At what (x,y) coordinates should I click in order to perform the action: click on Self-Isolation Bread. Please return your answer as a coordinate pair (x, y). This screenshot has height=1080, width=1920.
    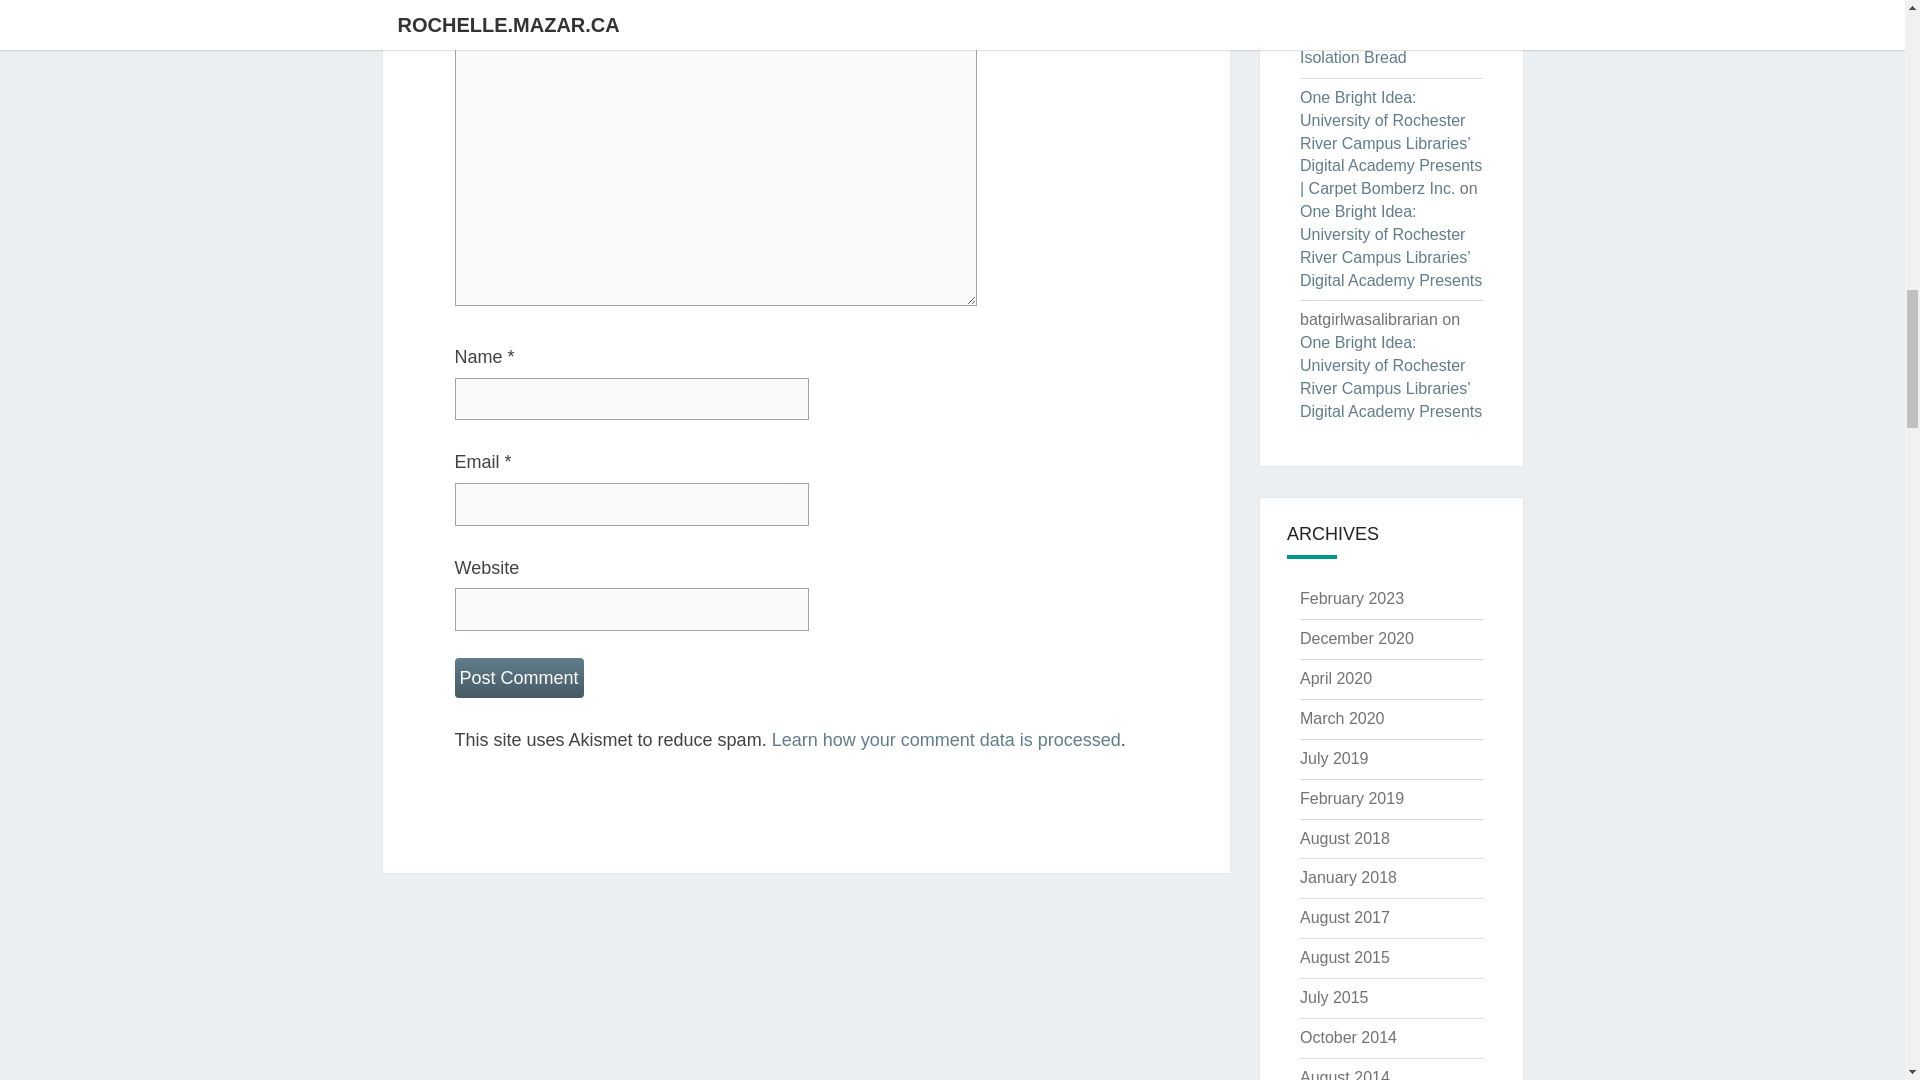
    Looking at the image, I should click on (1375, 45).